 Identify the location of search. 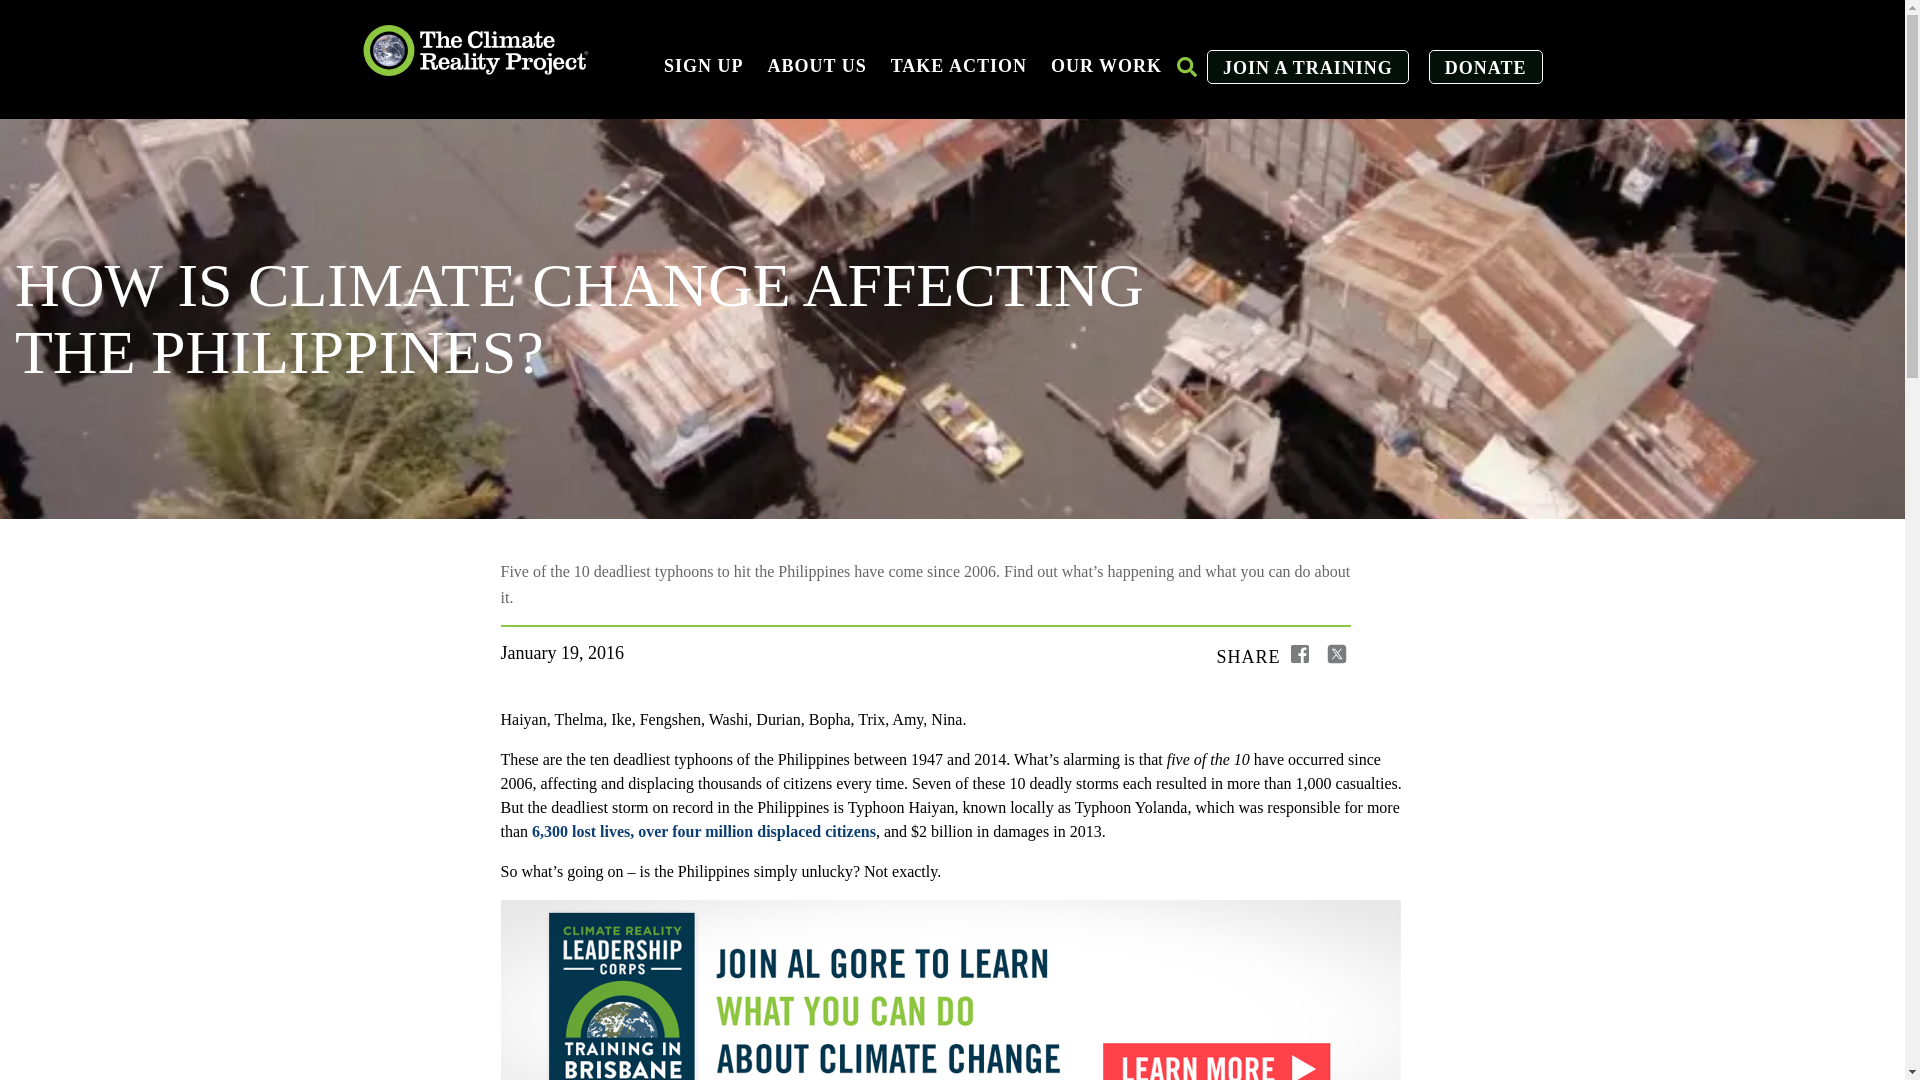
(1186, 66).